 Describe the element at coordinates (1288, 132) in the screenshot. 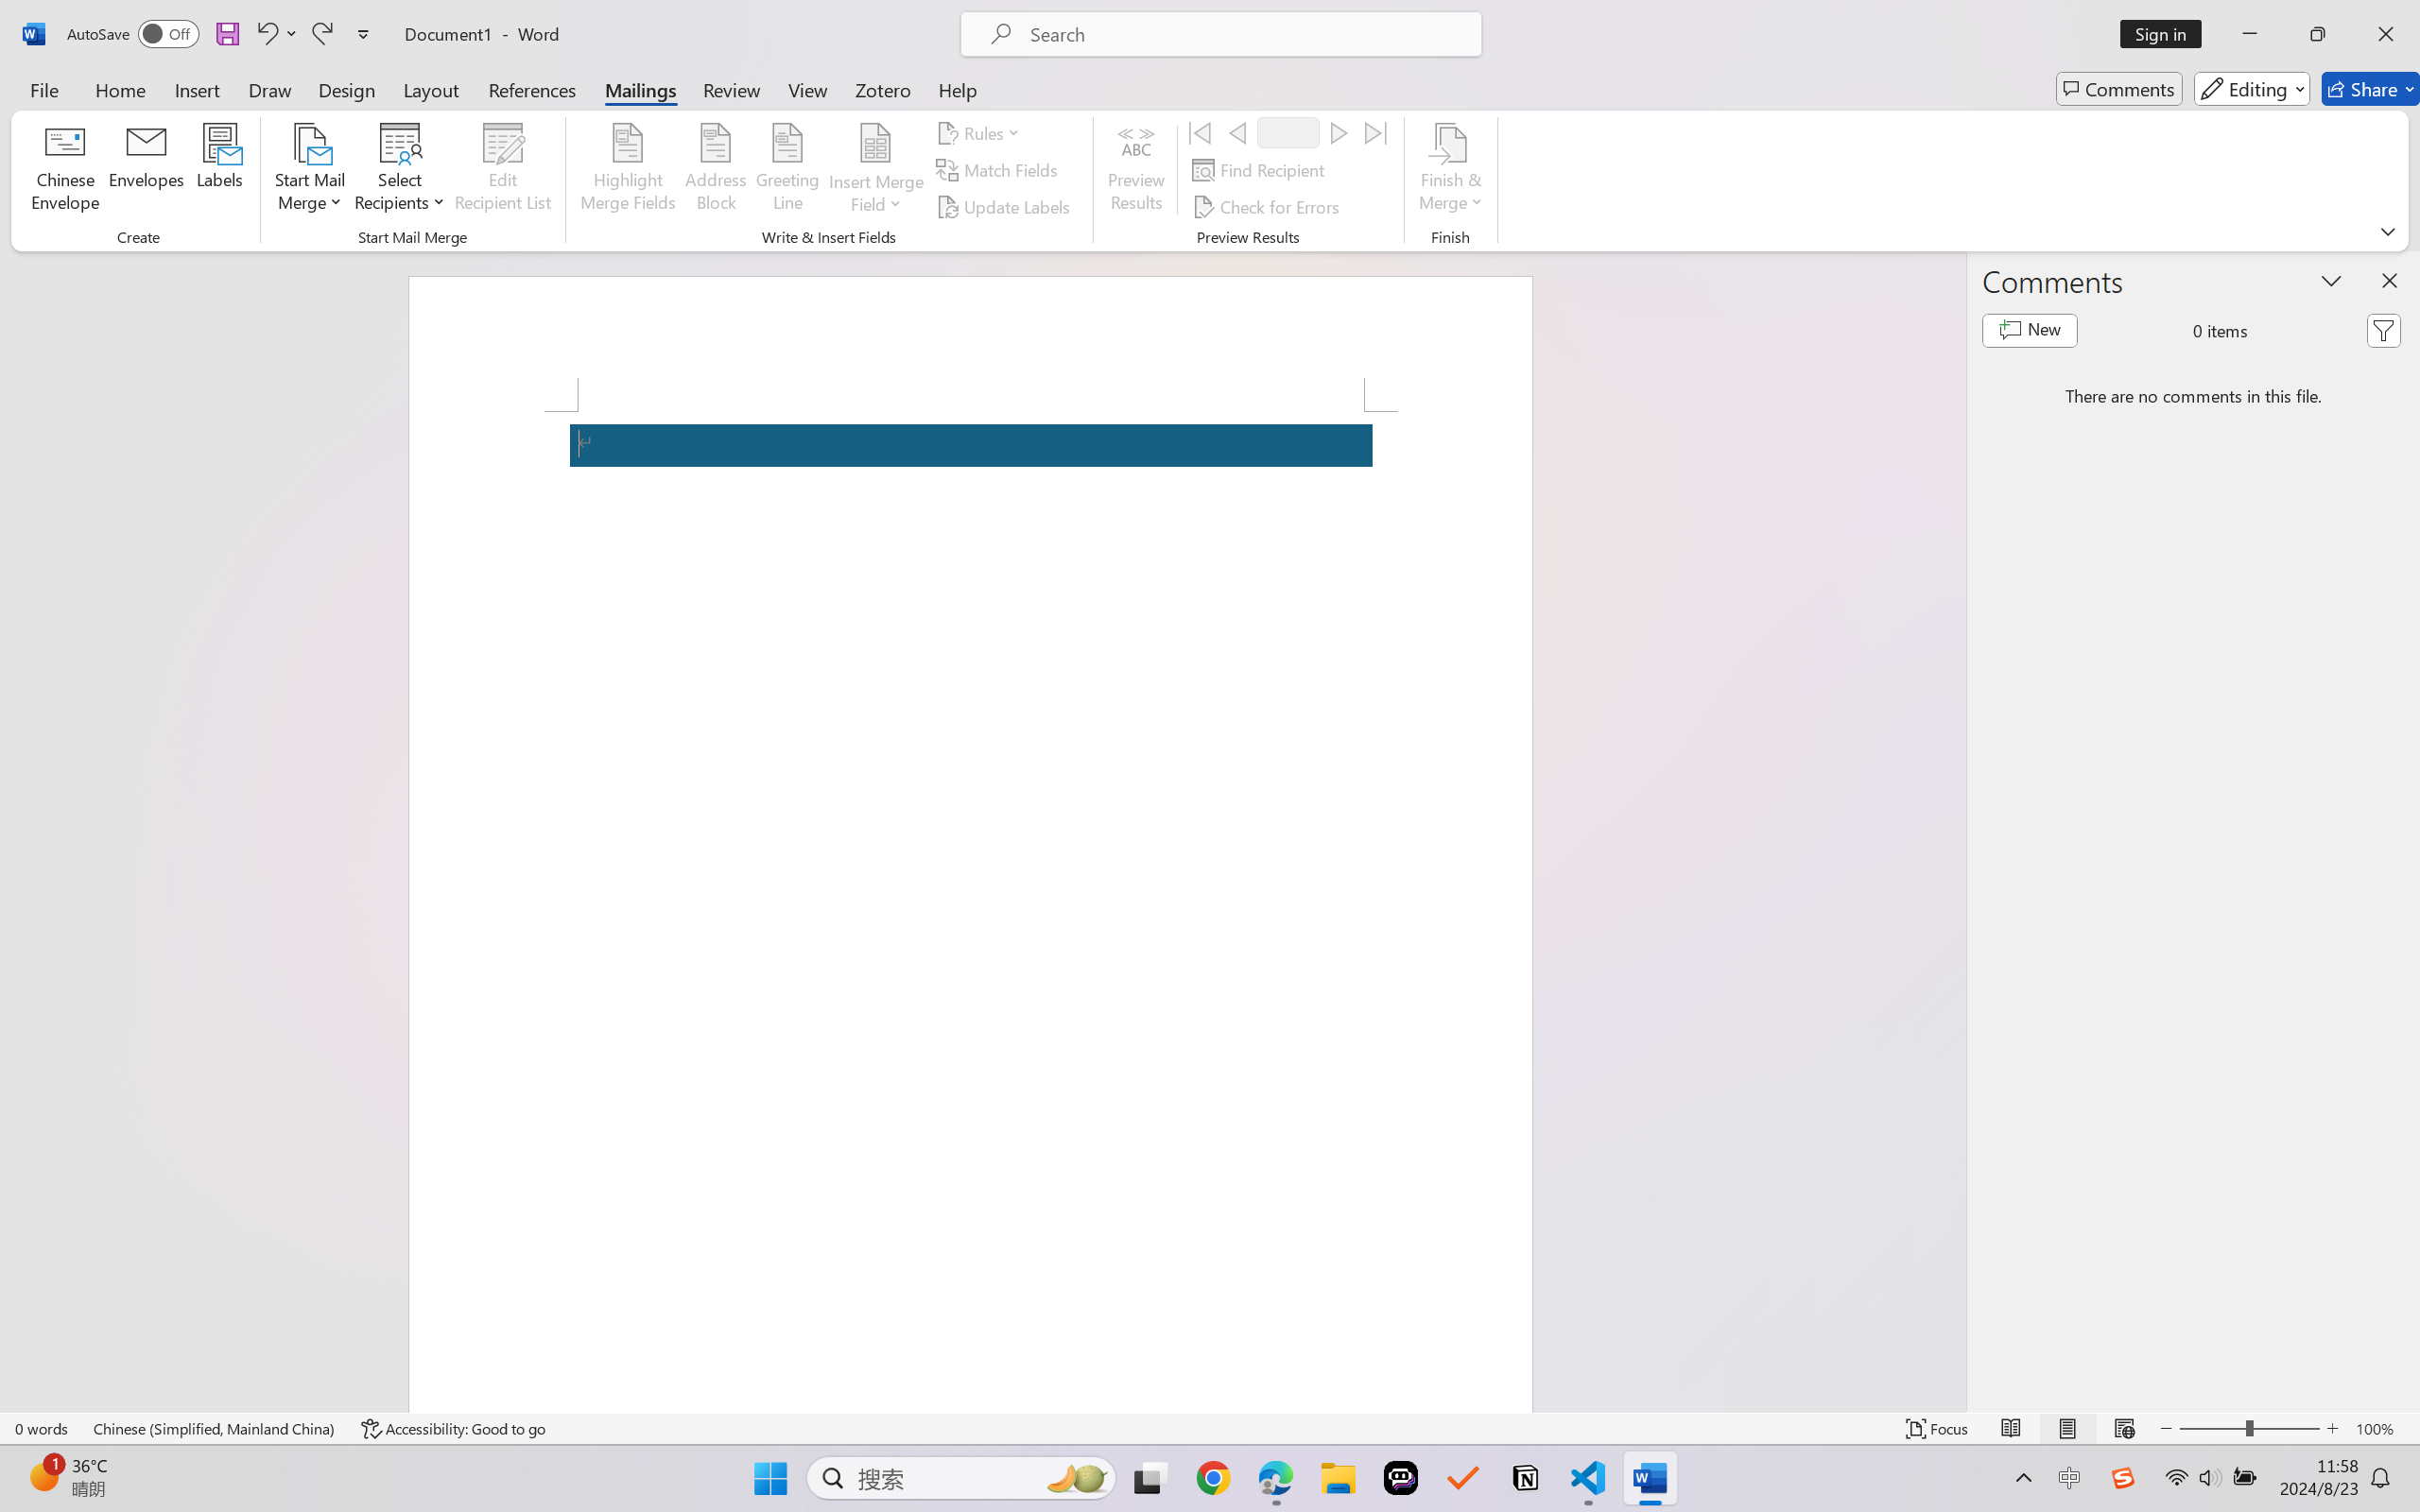

I see `Record` at that location.